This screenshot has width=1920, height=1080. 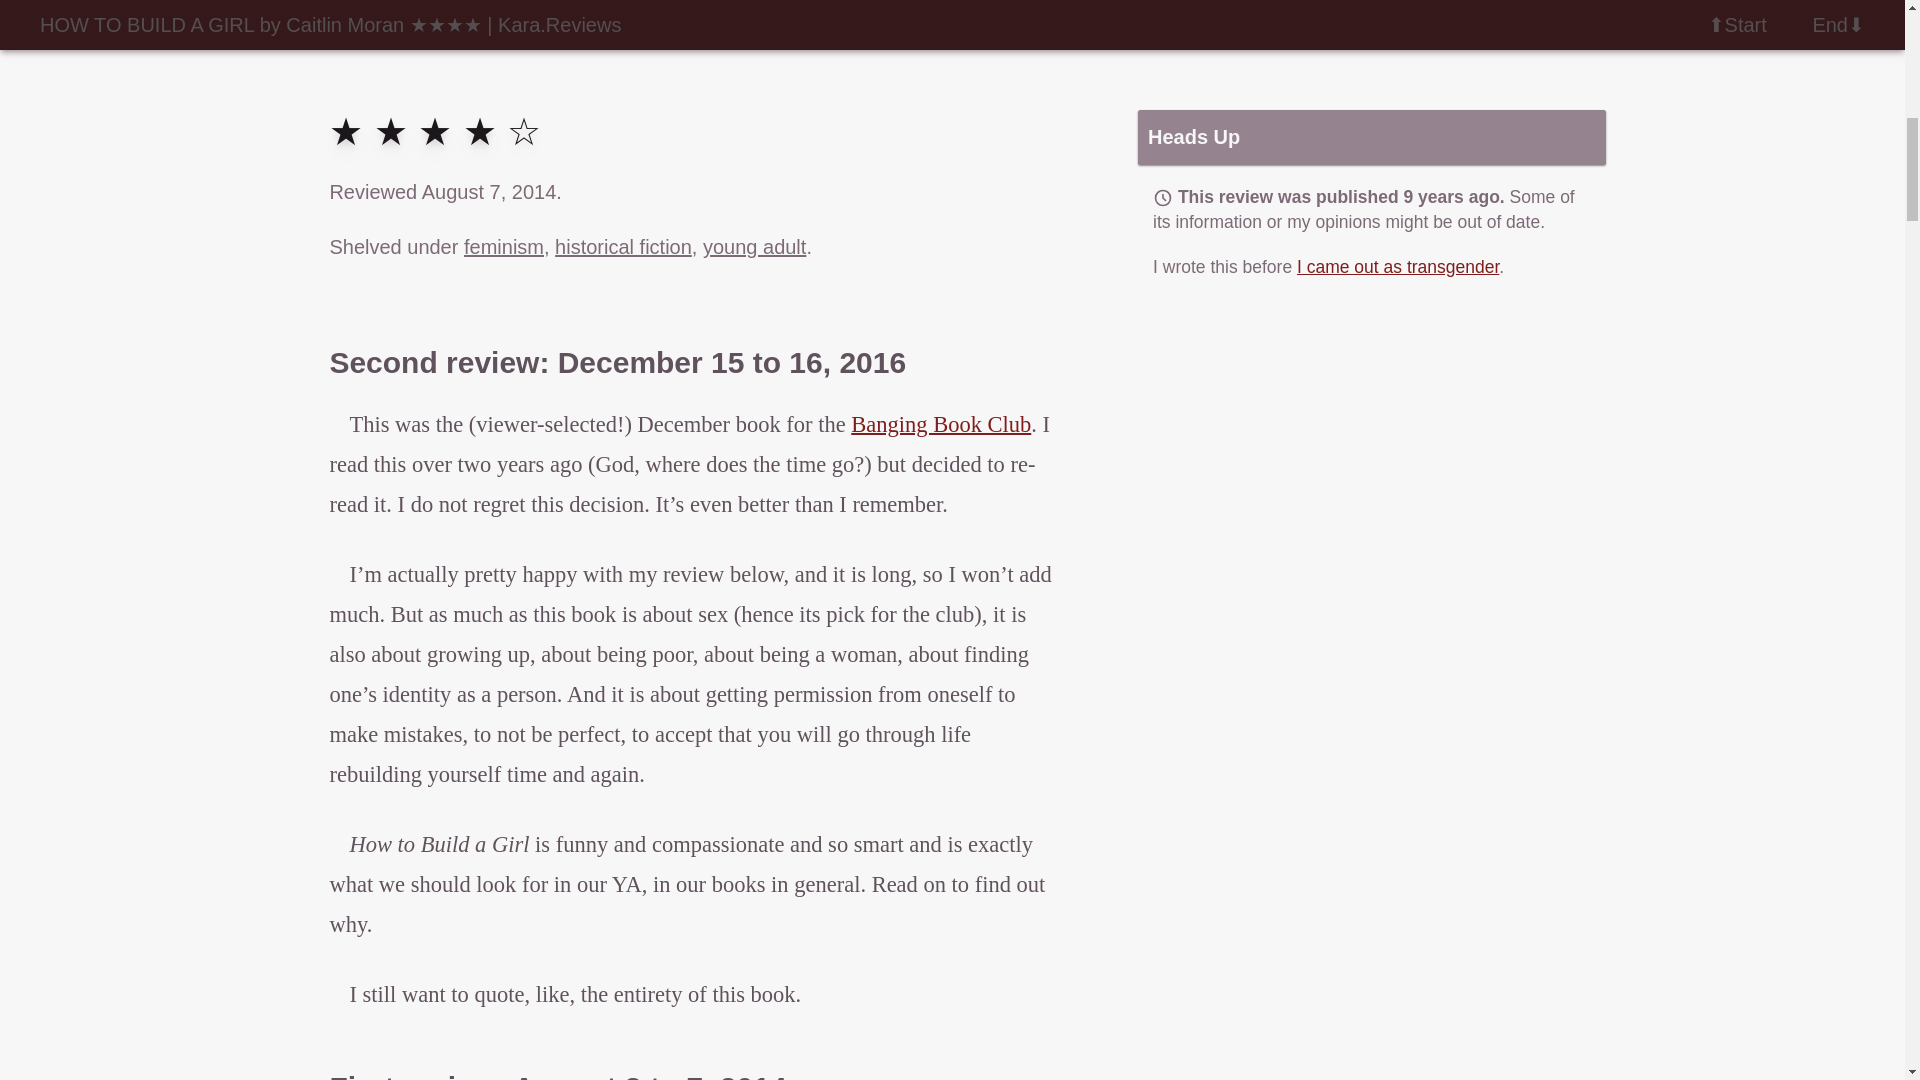 I want to click on feminism, so click(x=504, y=247).